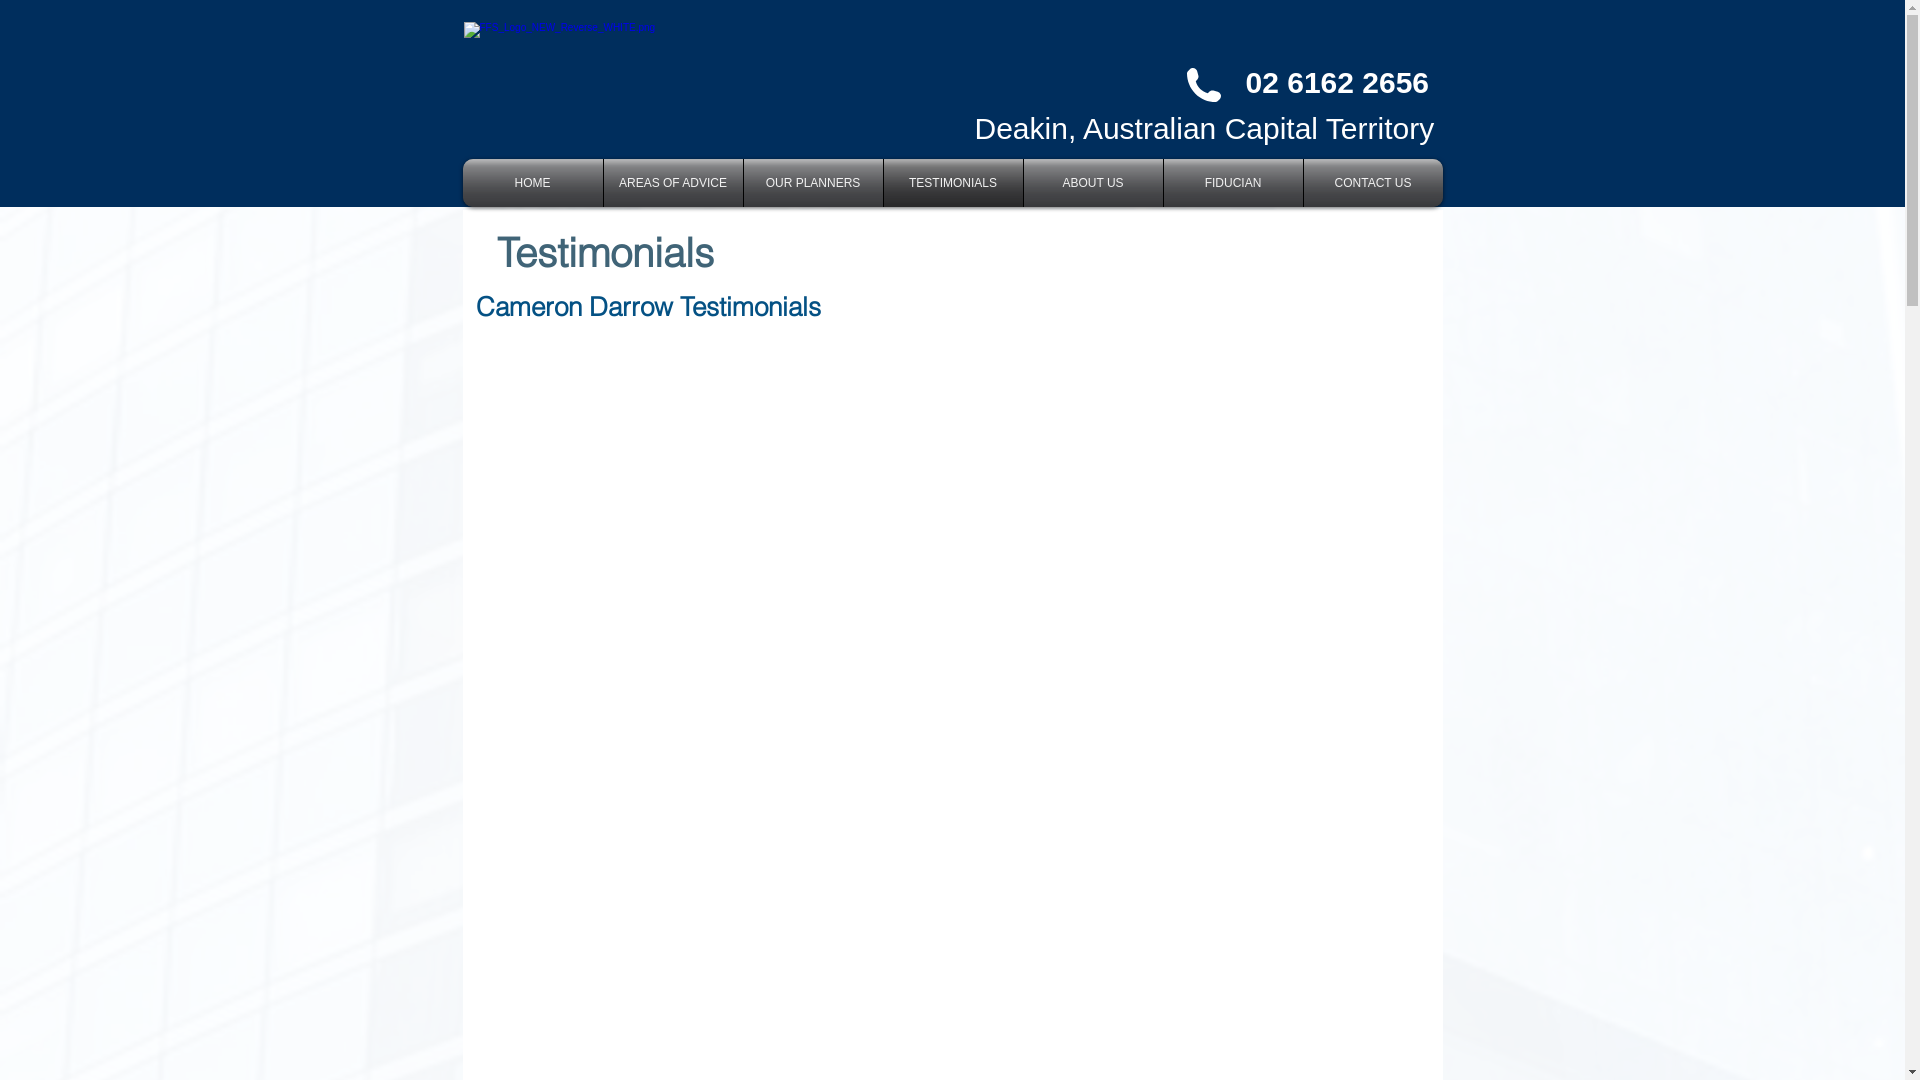 This screenshot has height=1080, width=1920. I want to click on TESTIMONIALS, so click(954, 183).